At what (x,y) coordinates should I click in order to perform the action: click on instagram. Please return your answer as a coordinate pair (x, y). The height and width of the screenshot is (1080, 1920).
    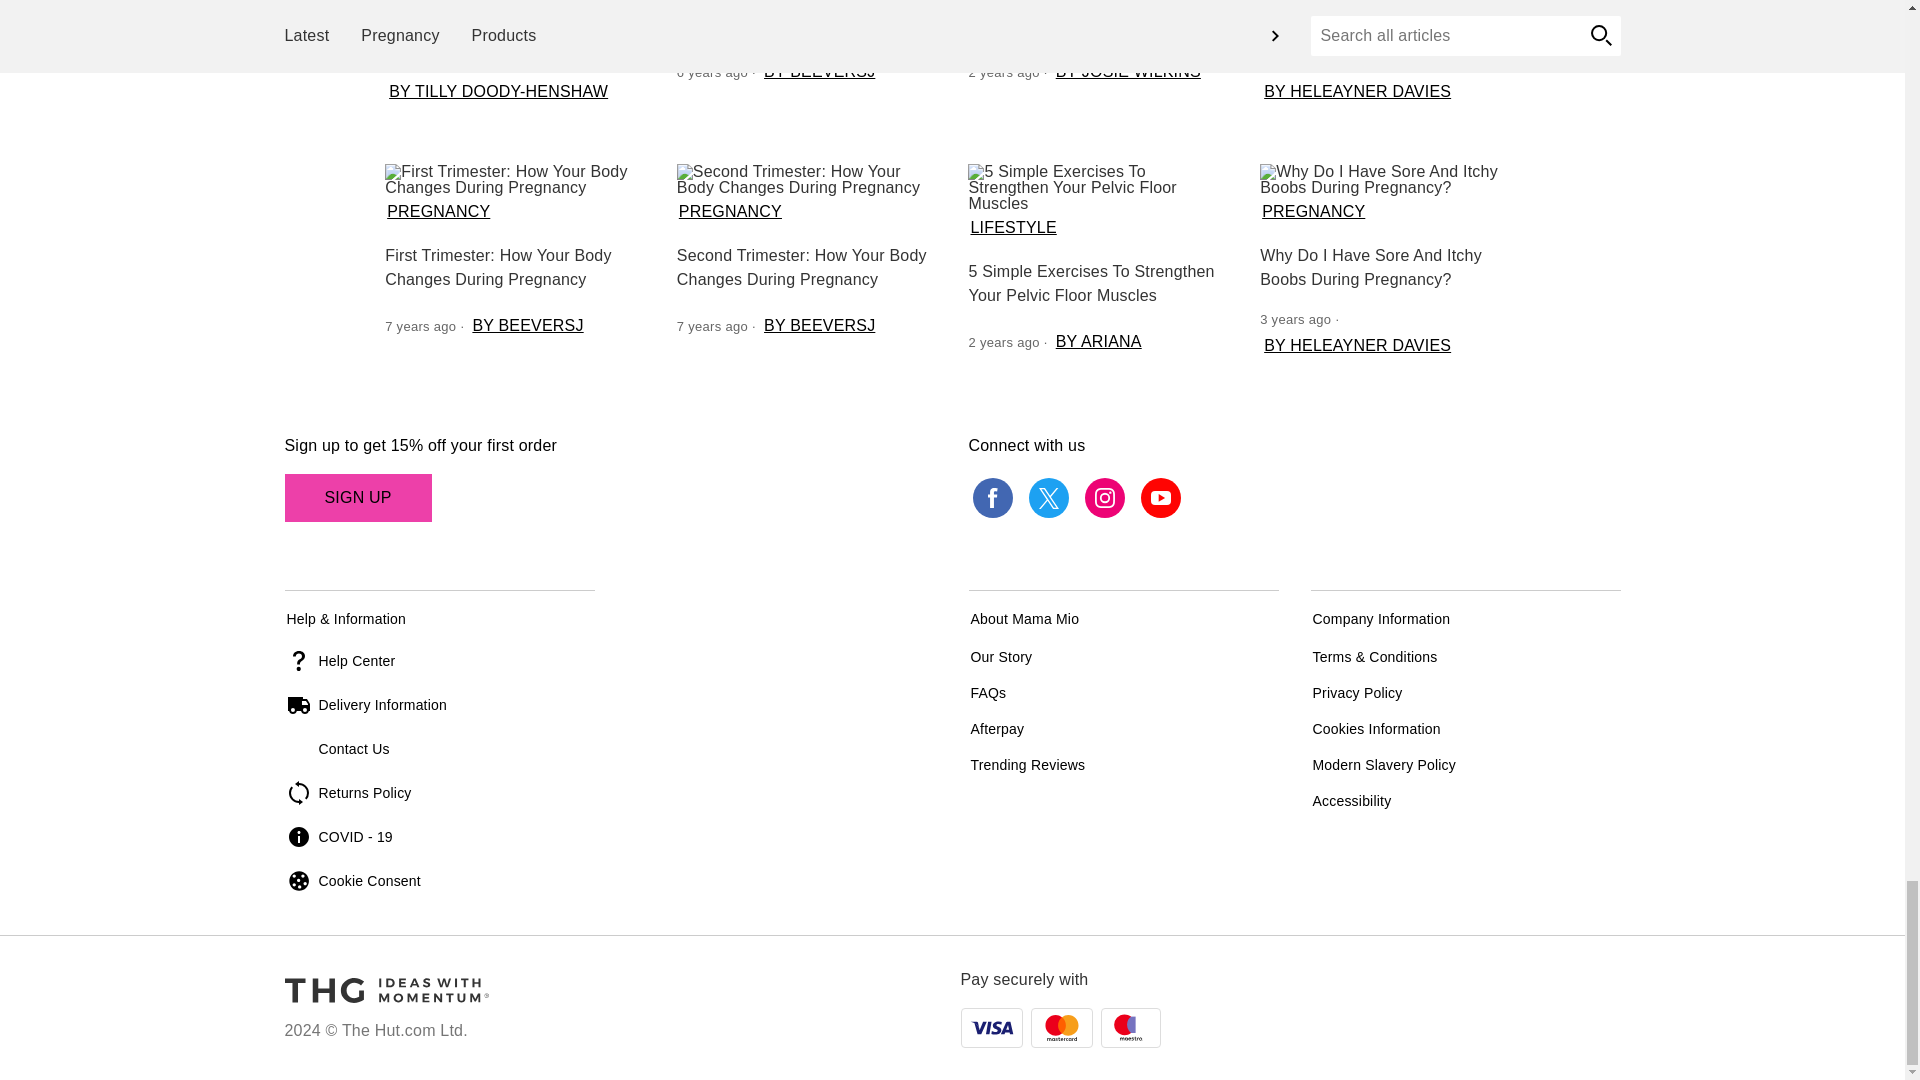
    Looking at the image, I should click on (1104, 498).